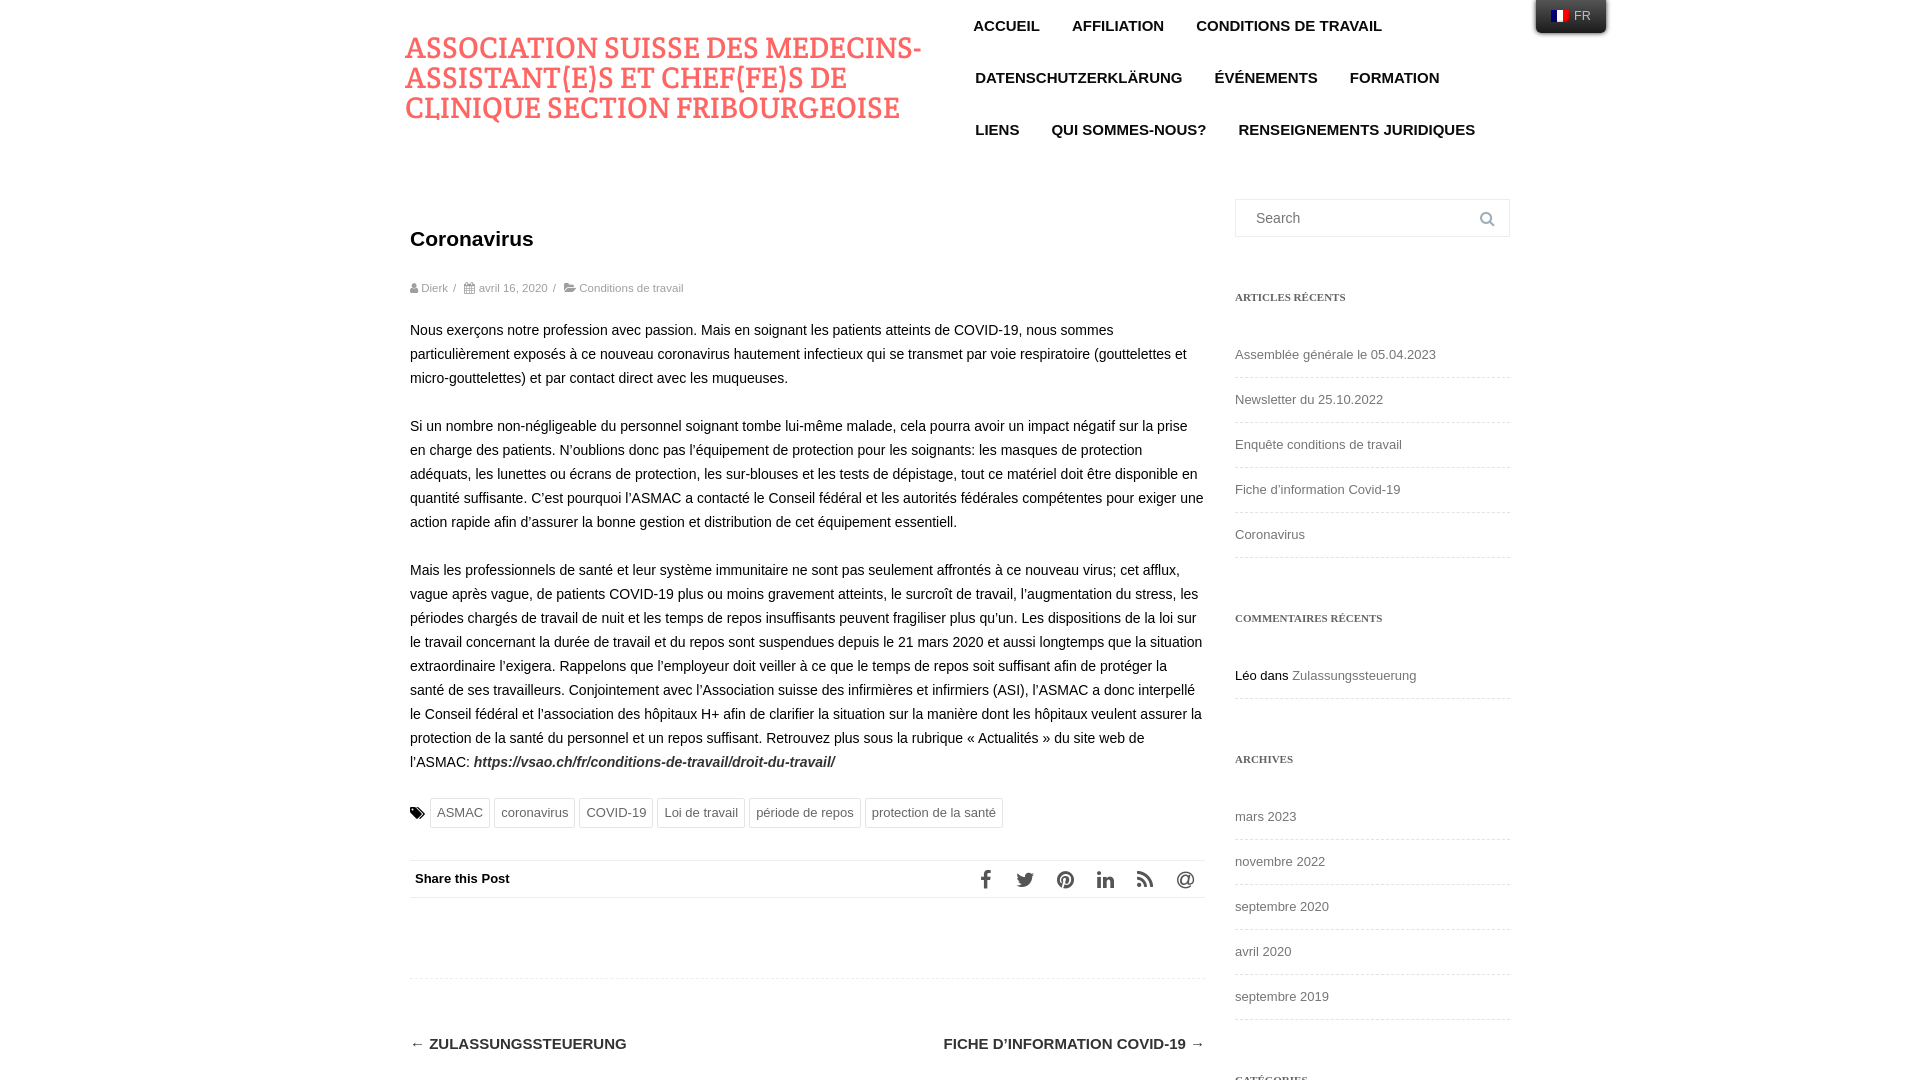 This screenshot has width=1920, height=1080. What do you see at coordinates (1354, 676) in the screenshot?
I see `Zulassungssteuerung` at bounding box center [1354, 676].